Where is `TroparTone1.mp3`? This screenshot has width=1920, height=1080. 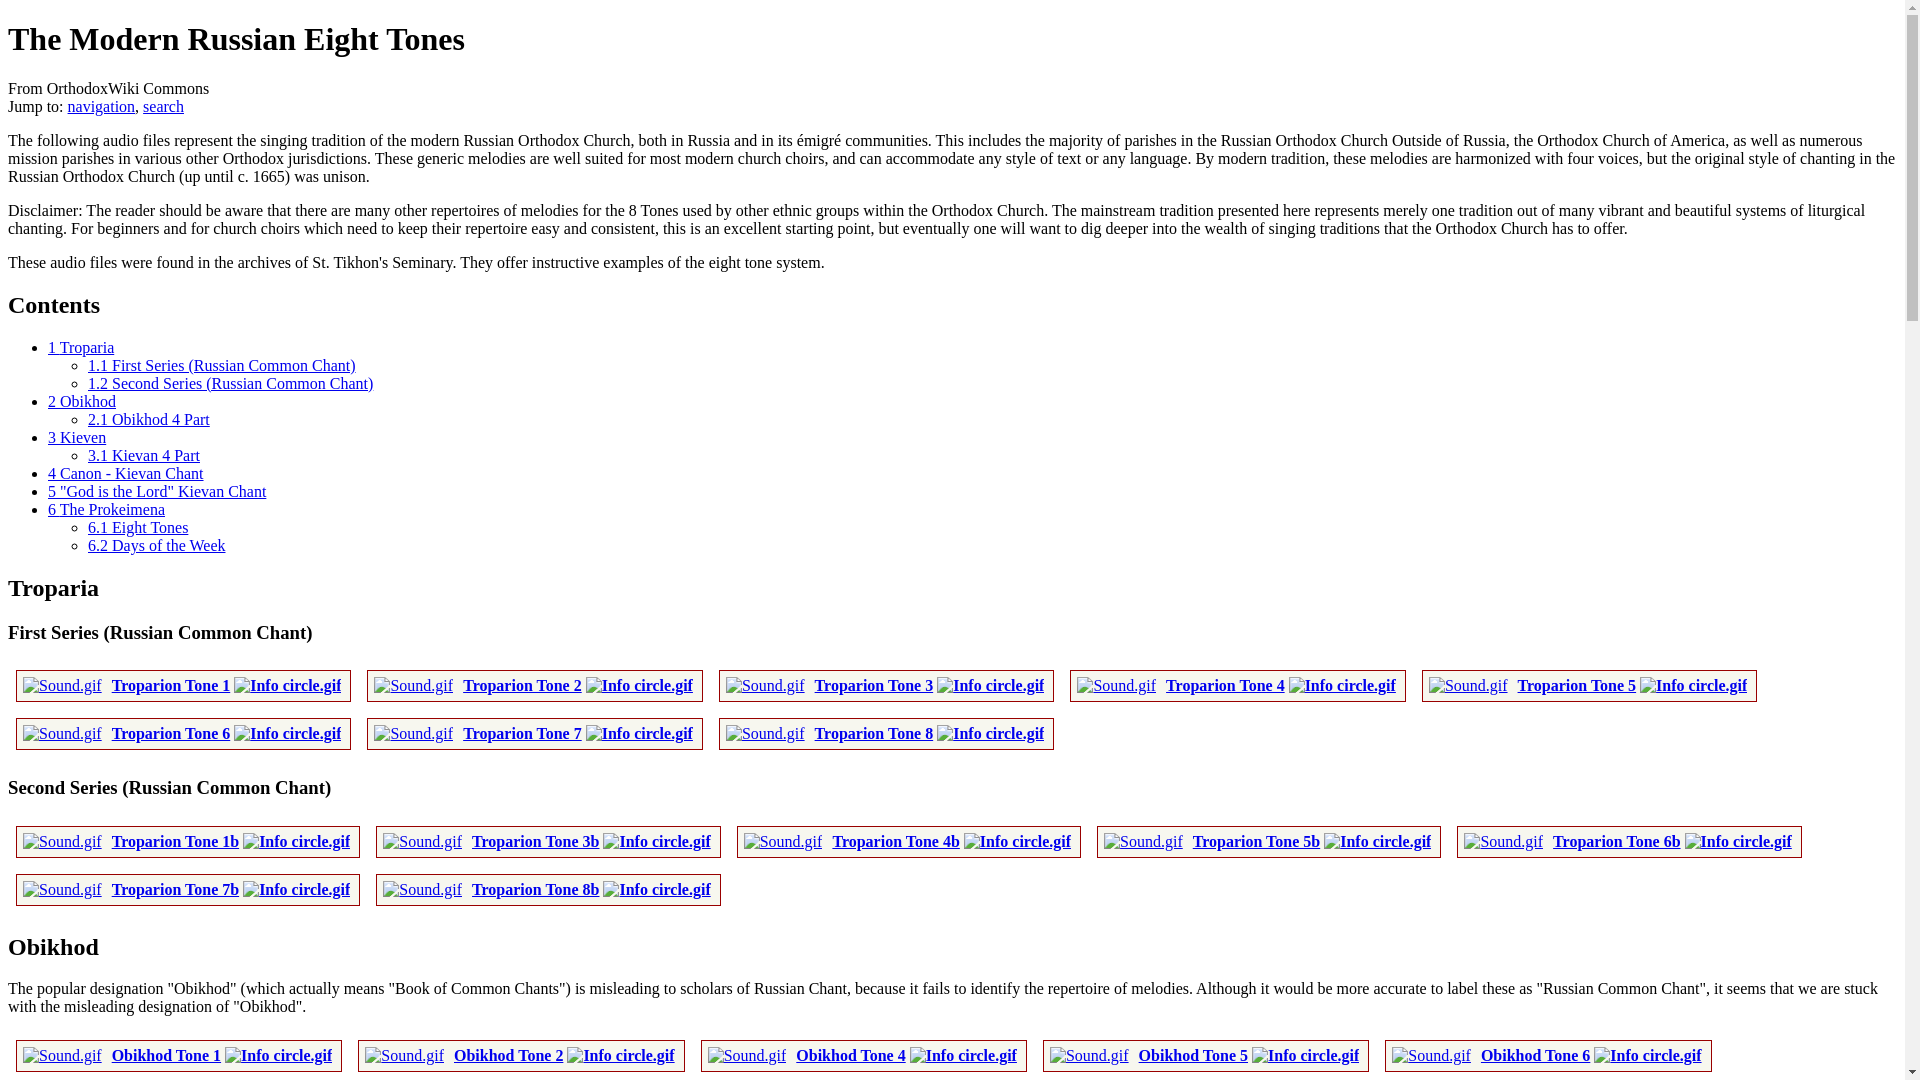 TroparTone1.mp3 is located at coordinates (170, 686).